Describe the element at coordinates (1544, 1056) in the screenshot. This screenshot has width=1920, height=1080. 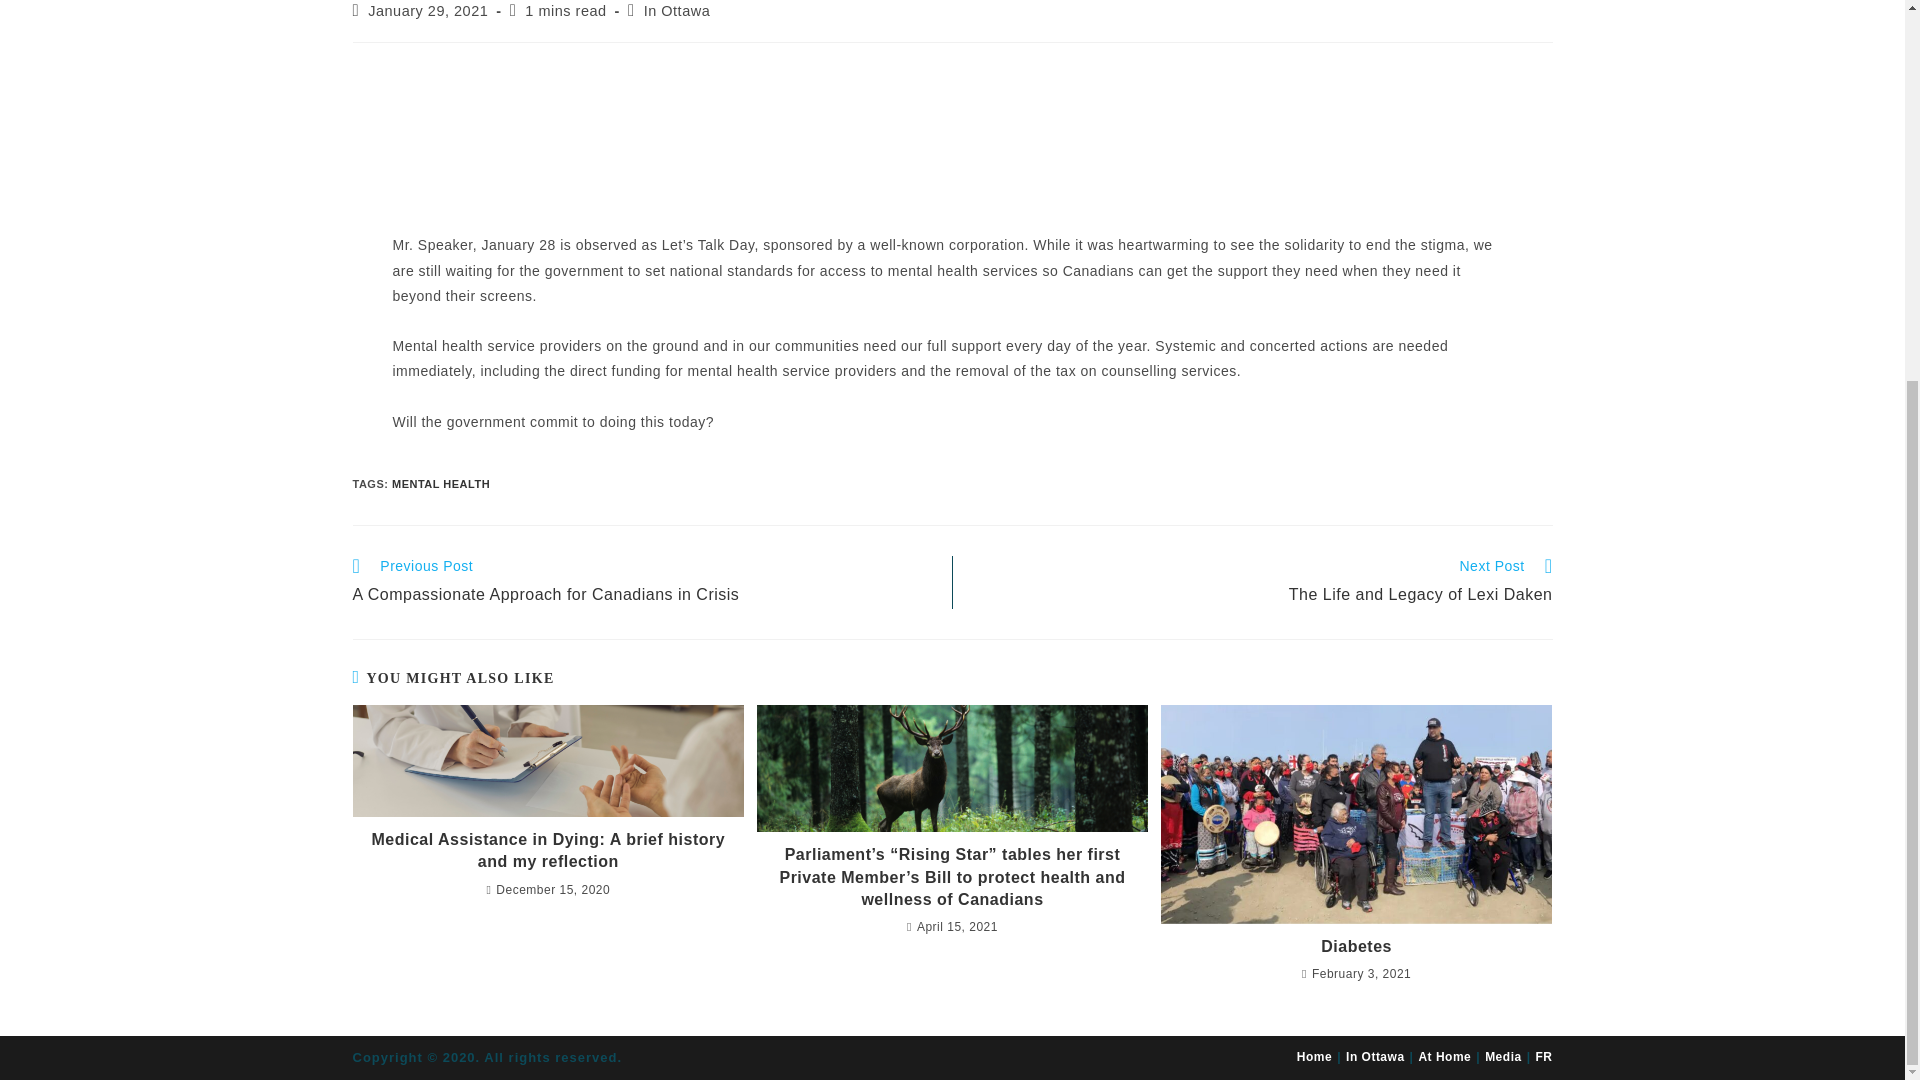
I see `FR` at that location.